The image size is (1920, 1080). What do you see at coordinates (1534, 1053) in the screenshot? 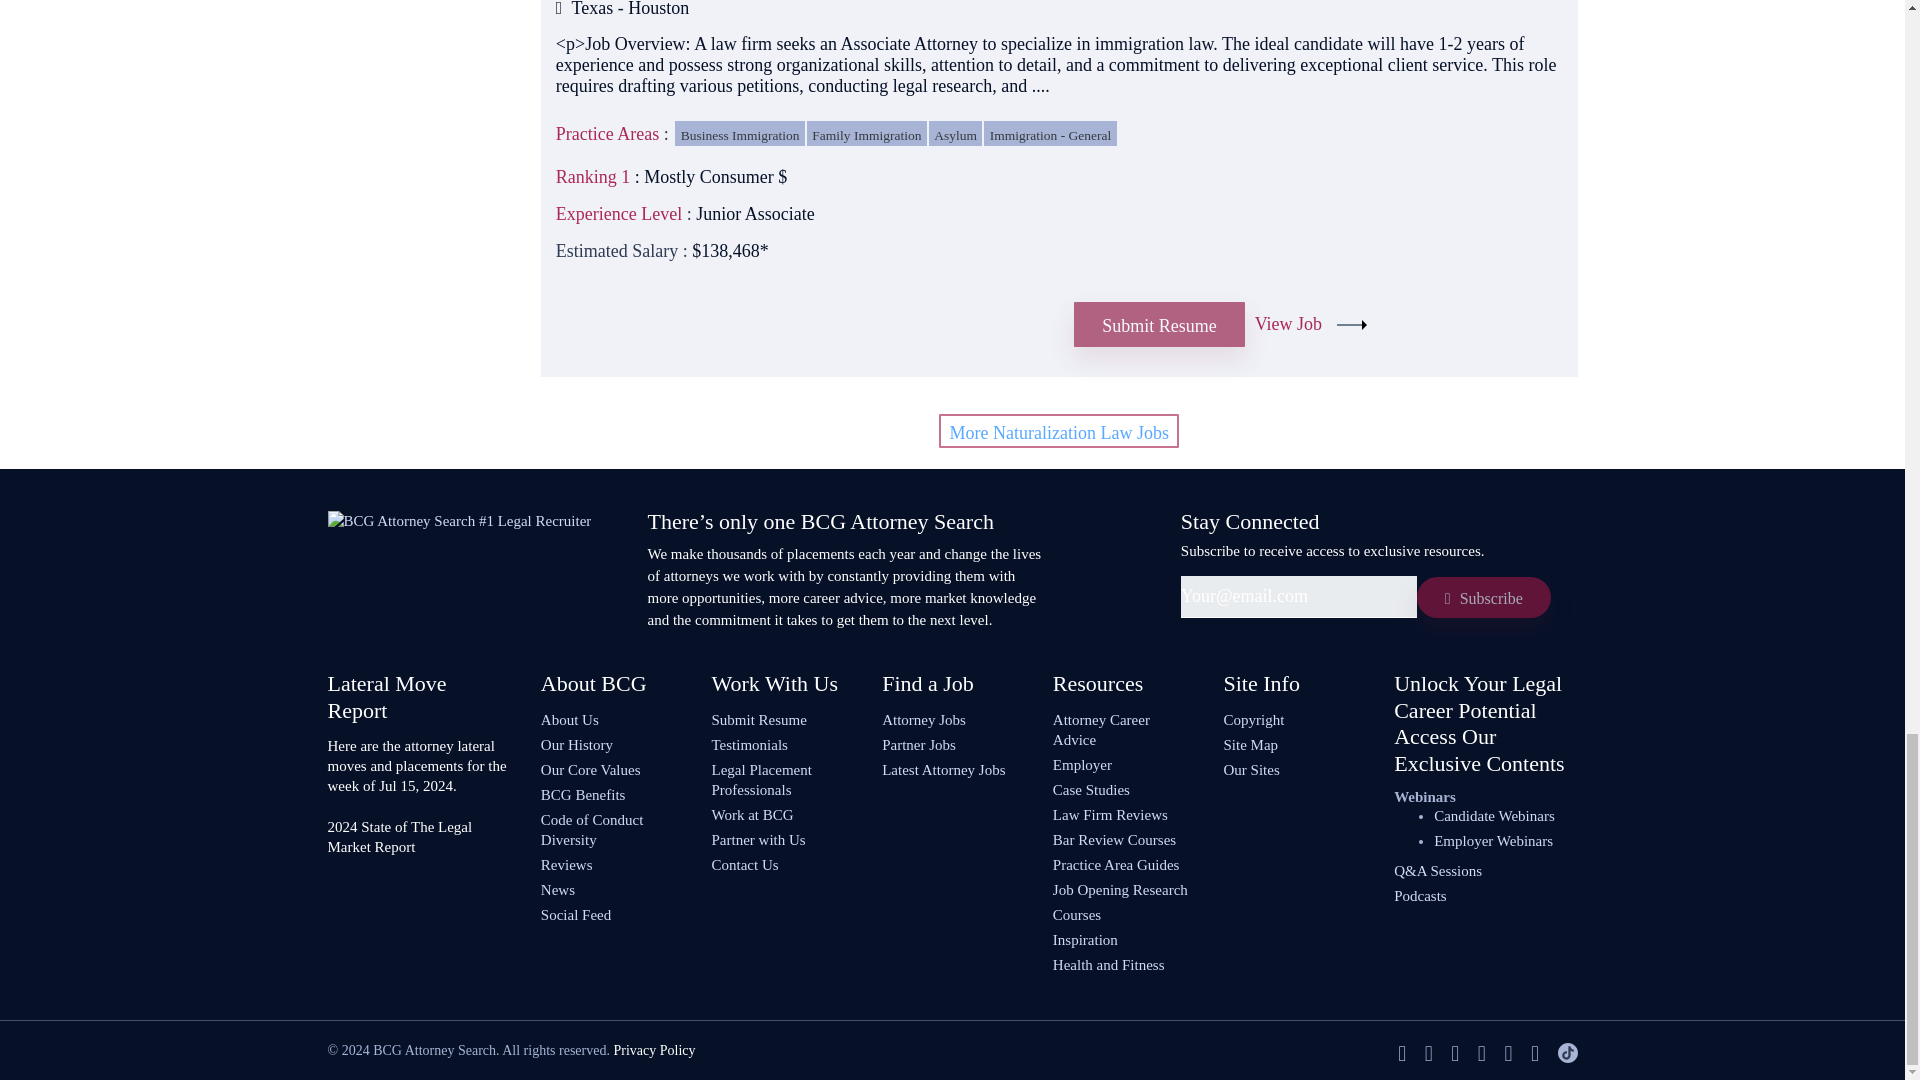
I see `BCG Attorney Search Instagram` at bounding box center [1534, 1053].